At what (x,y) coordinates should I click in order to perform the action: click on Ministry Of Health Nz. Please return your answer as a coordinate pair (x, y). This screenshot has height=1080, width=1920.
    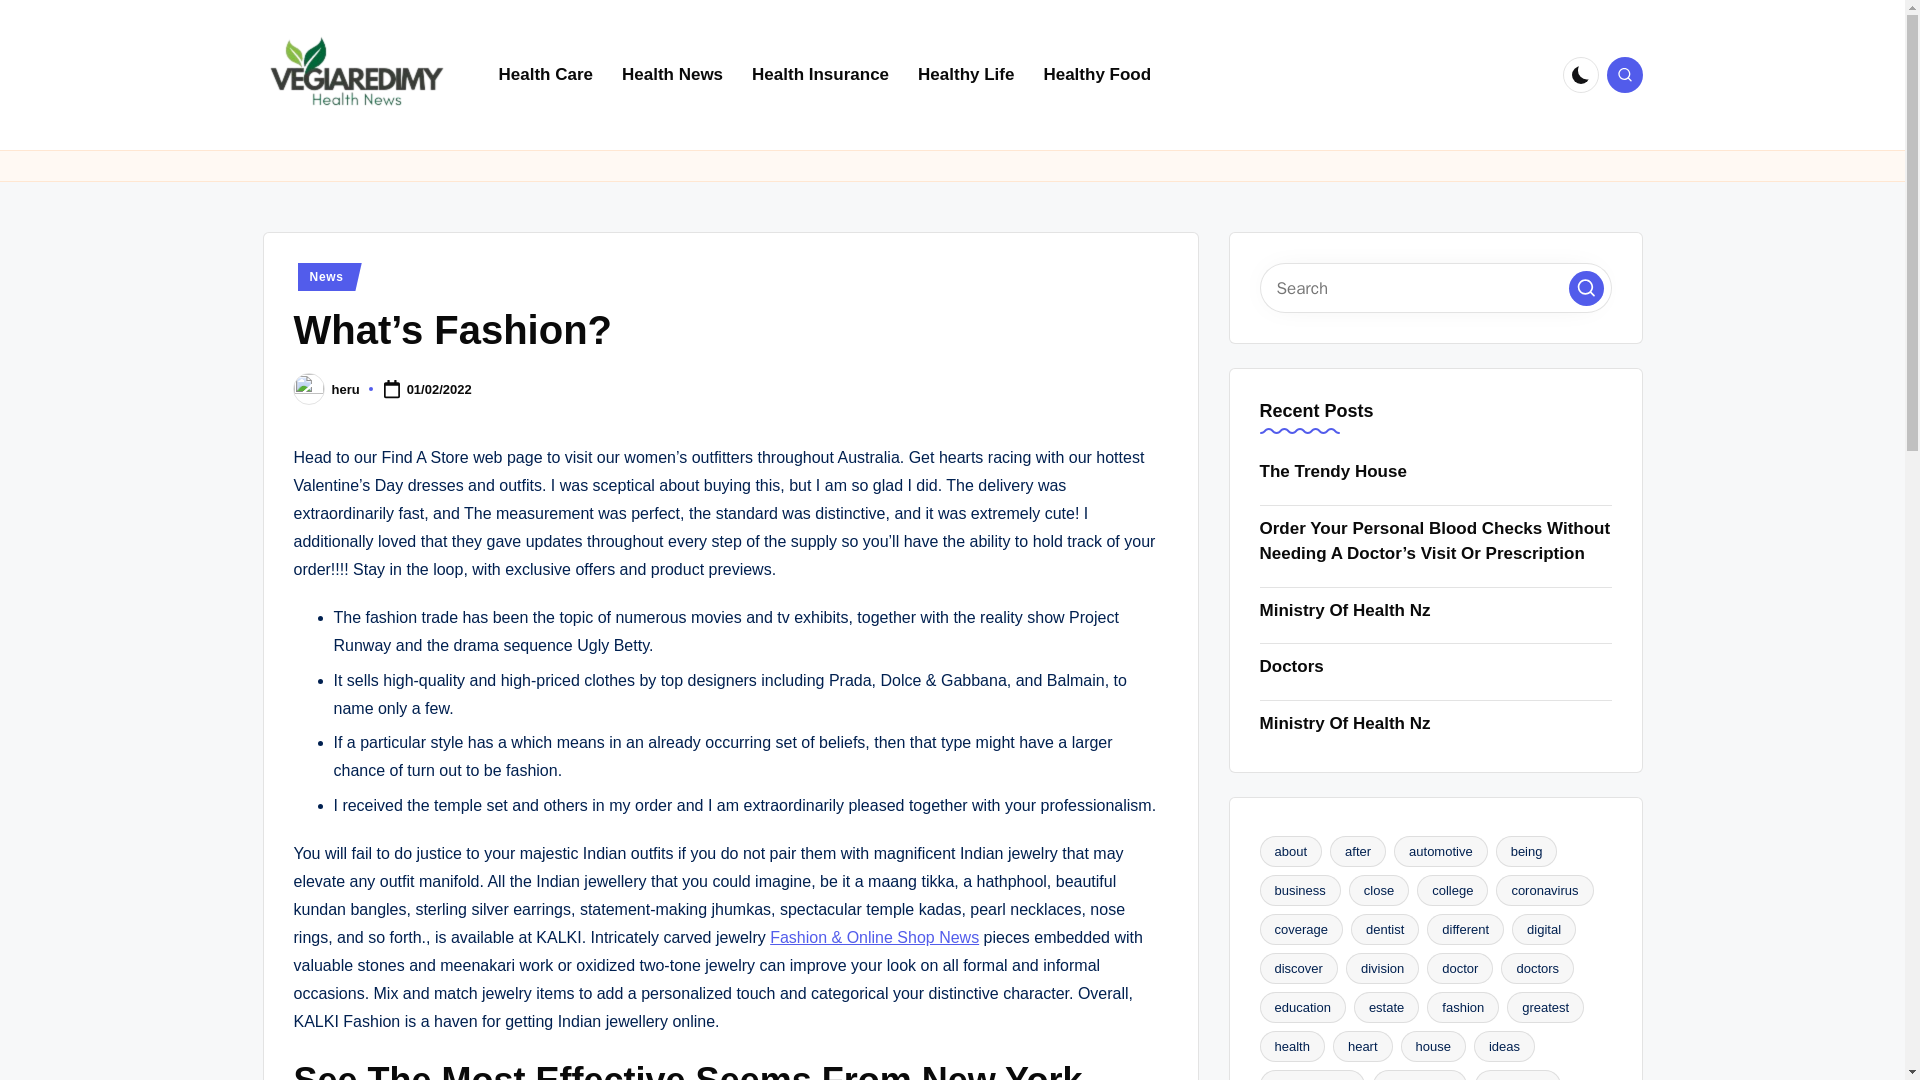
    Looking at the image, I should click on (1436, 611).